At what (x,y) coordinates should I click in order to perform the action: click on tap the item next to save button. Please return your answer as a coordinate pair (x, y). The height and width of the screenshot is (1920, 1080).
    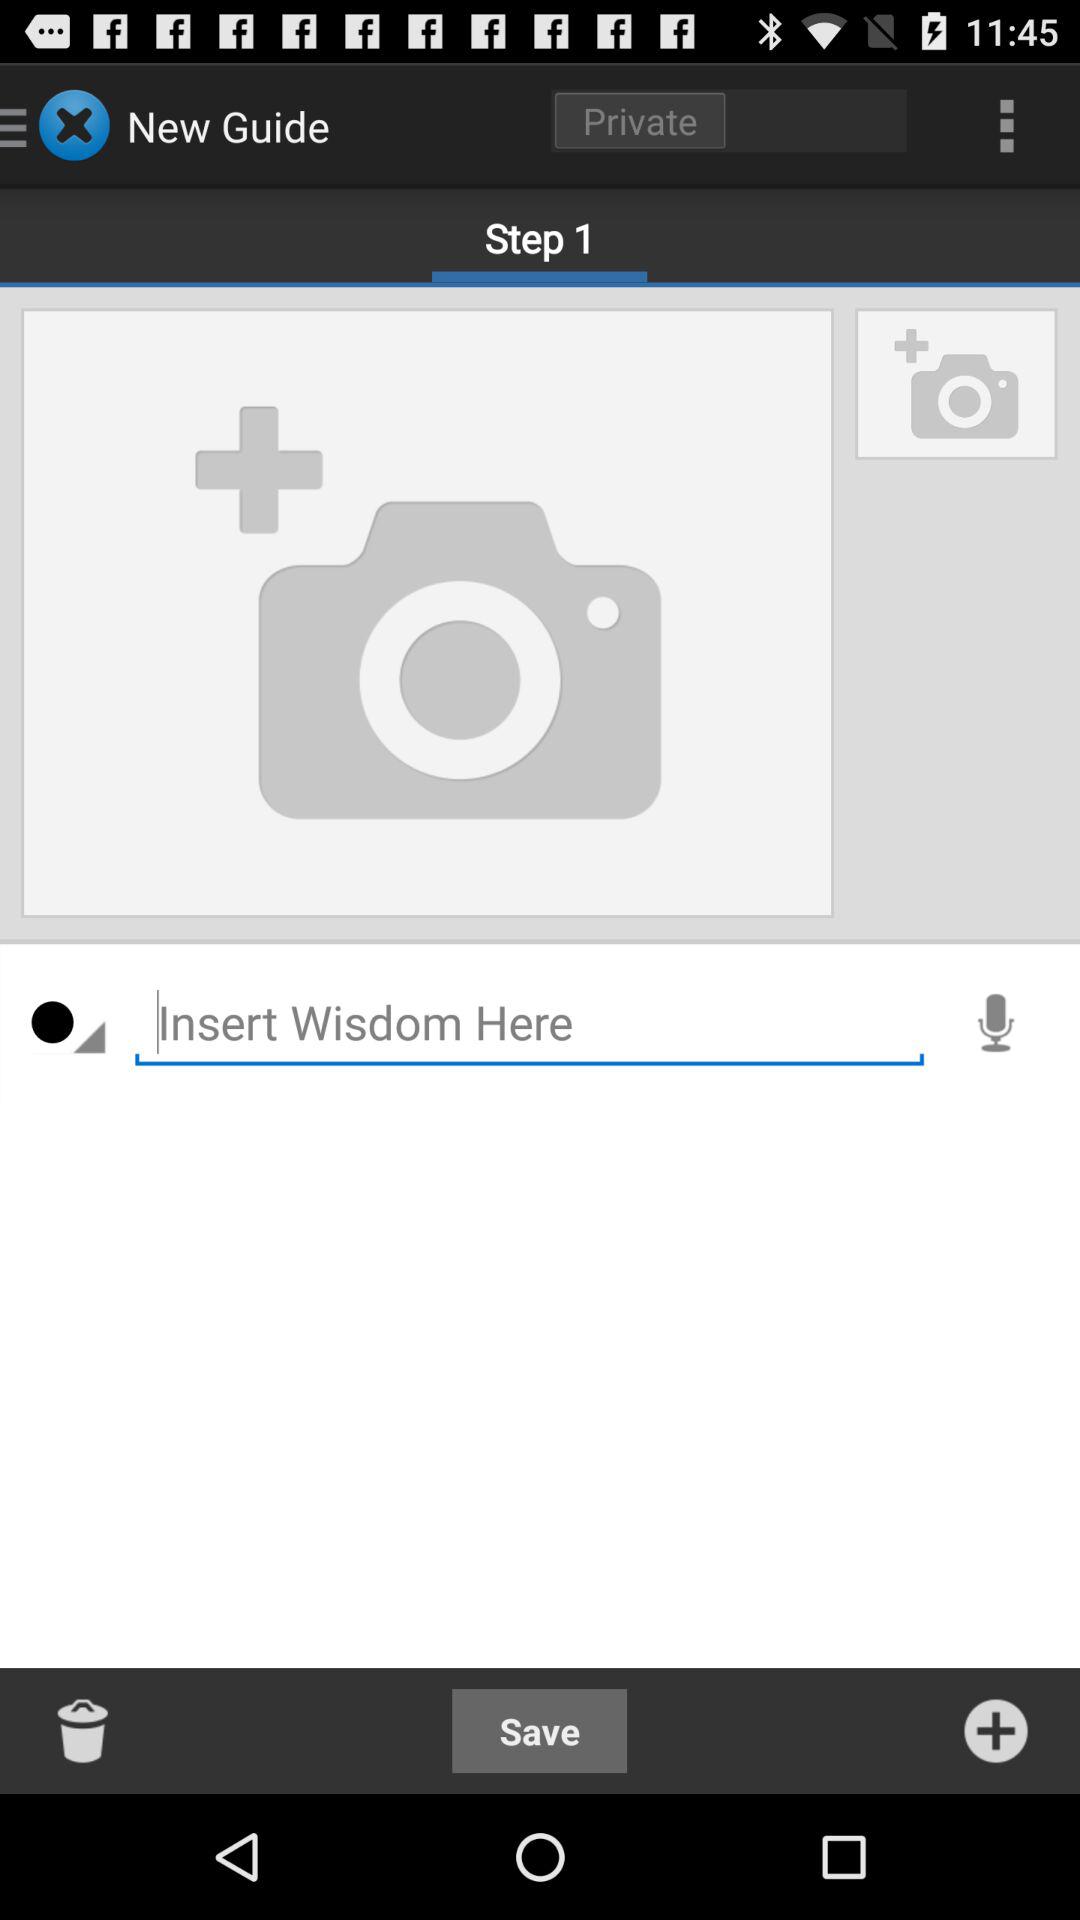
    Looking at the image, I should click on (84, 1730).